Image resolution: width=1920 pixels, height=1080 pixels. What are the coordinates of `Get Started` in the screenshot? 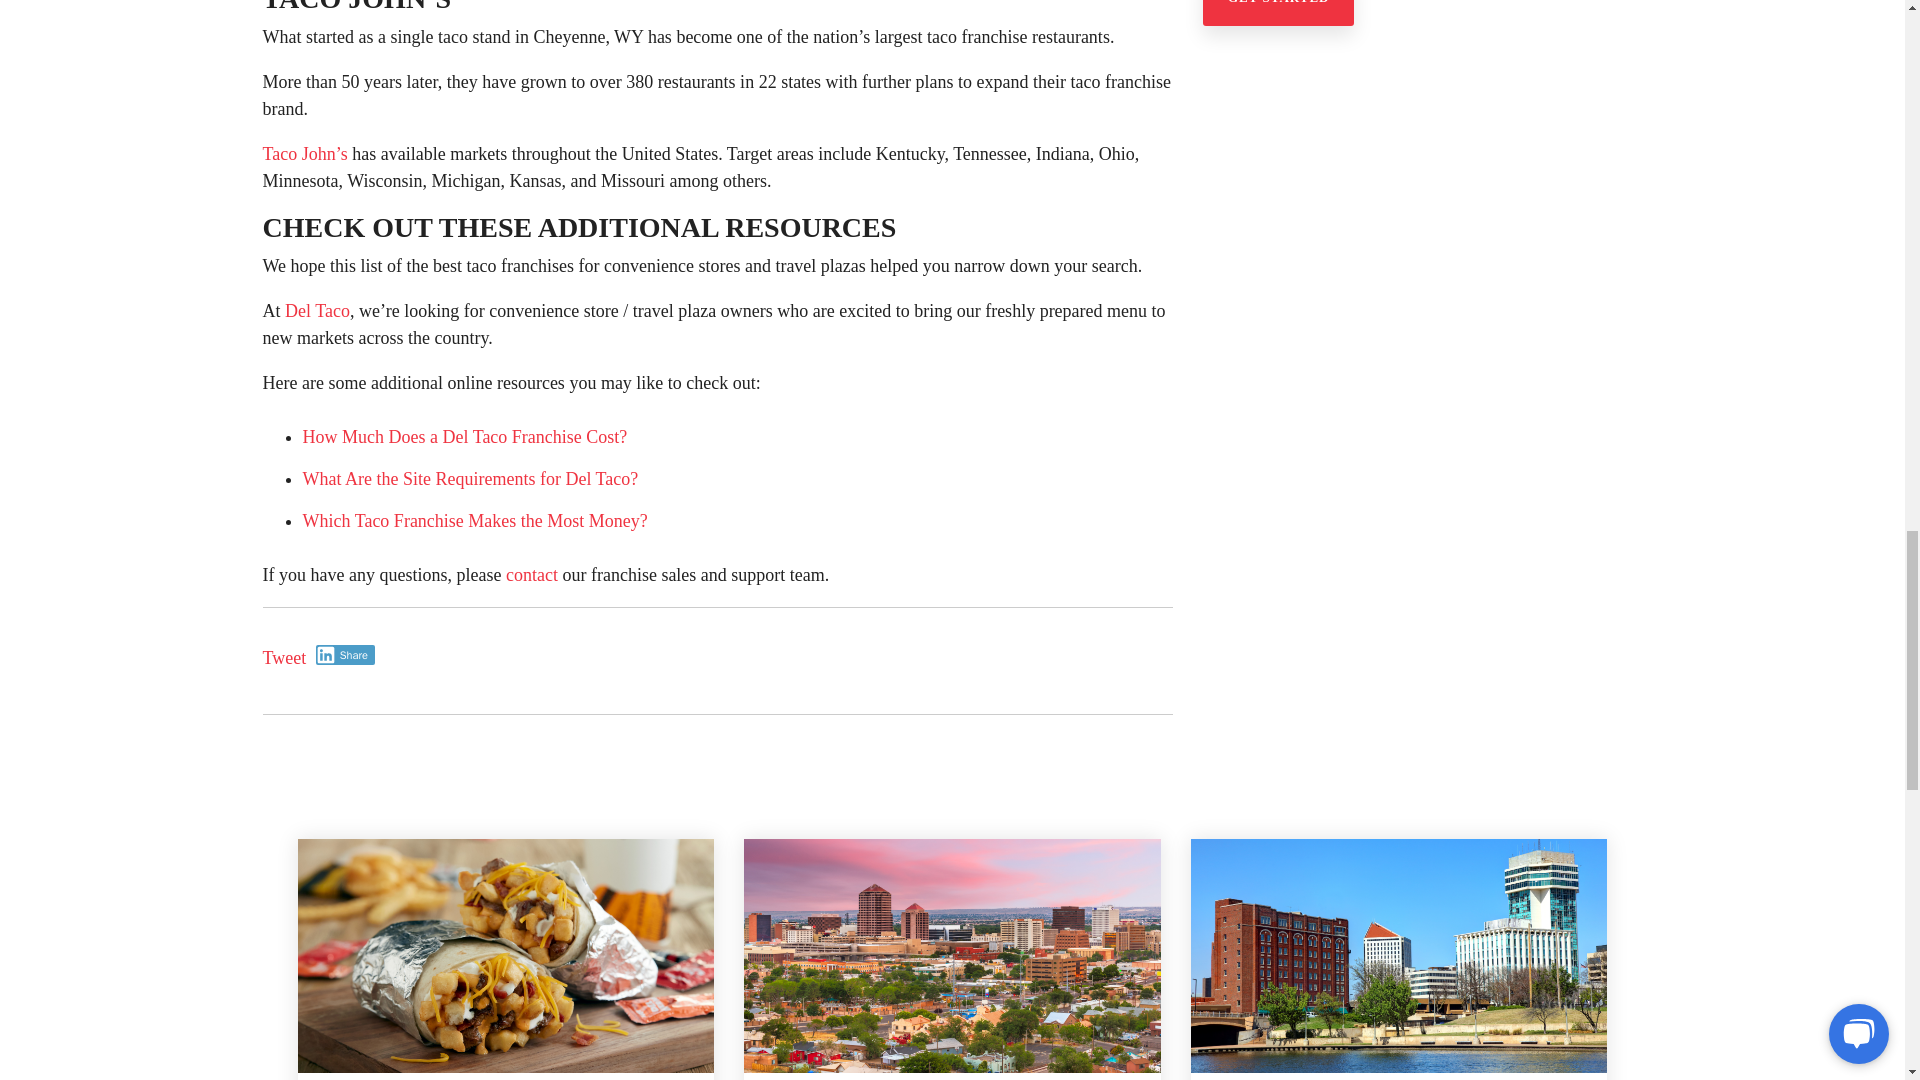 It's located at (1277, 12).